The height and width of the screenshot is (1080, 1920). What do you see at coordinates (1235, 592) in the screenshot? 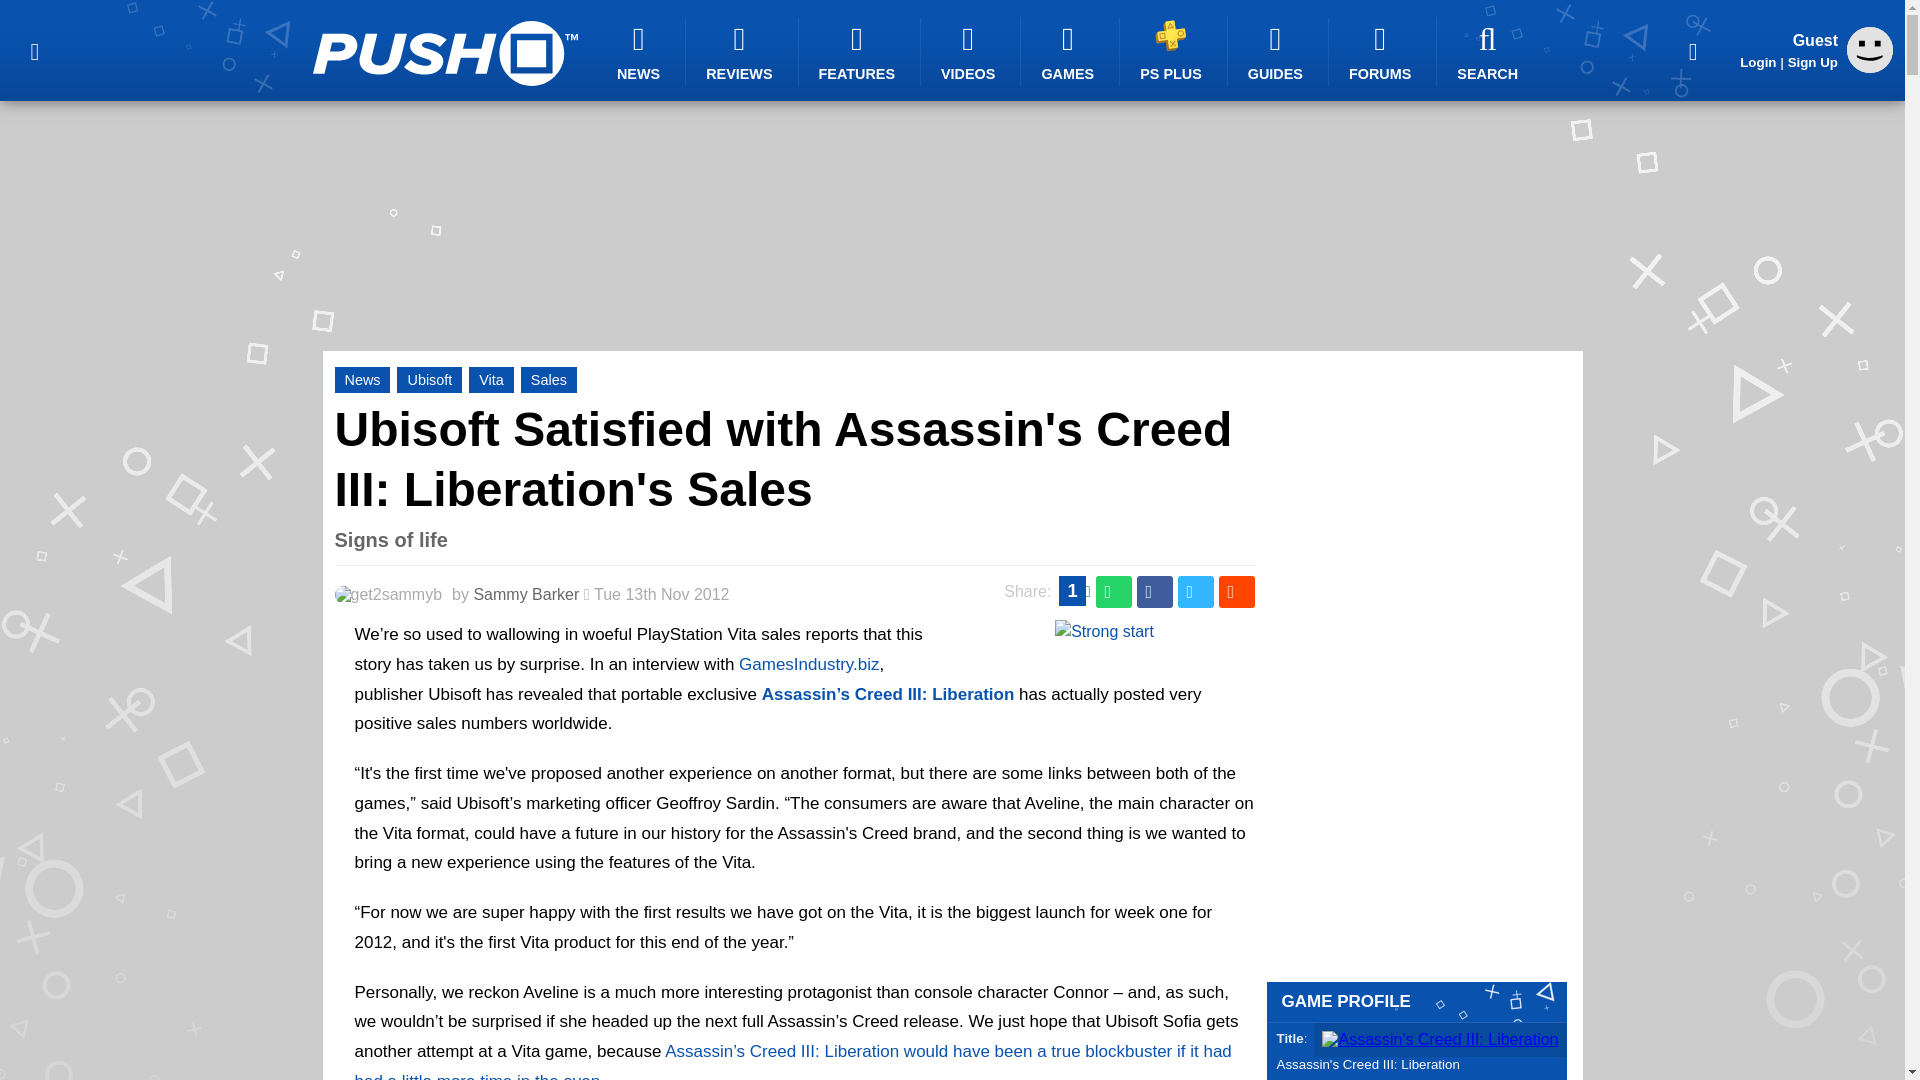
I see `Share this on Reddit` at bounding box center [1235, 592].